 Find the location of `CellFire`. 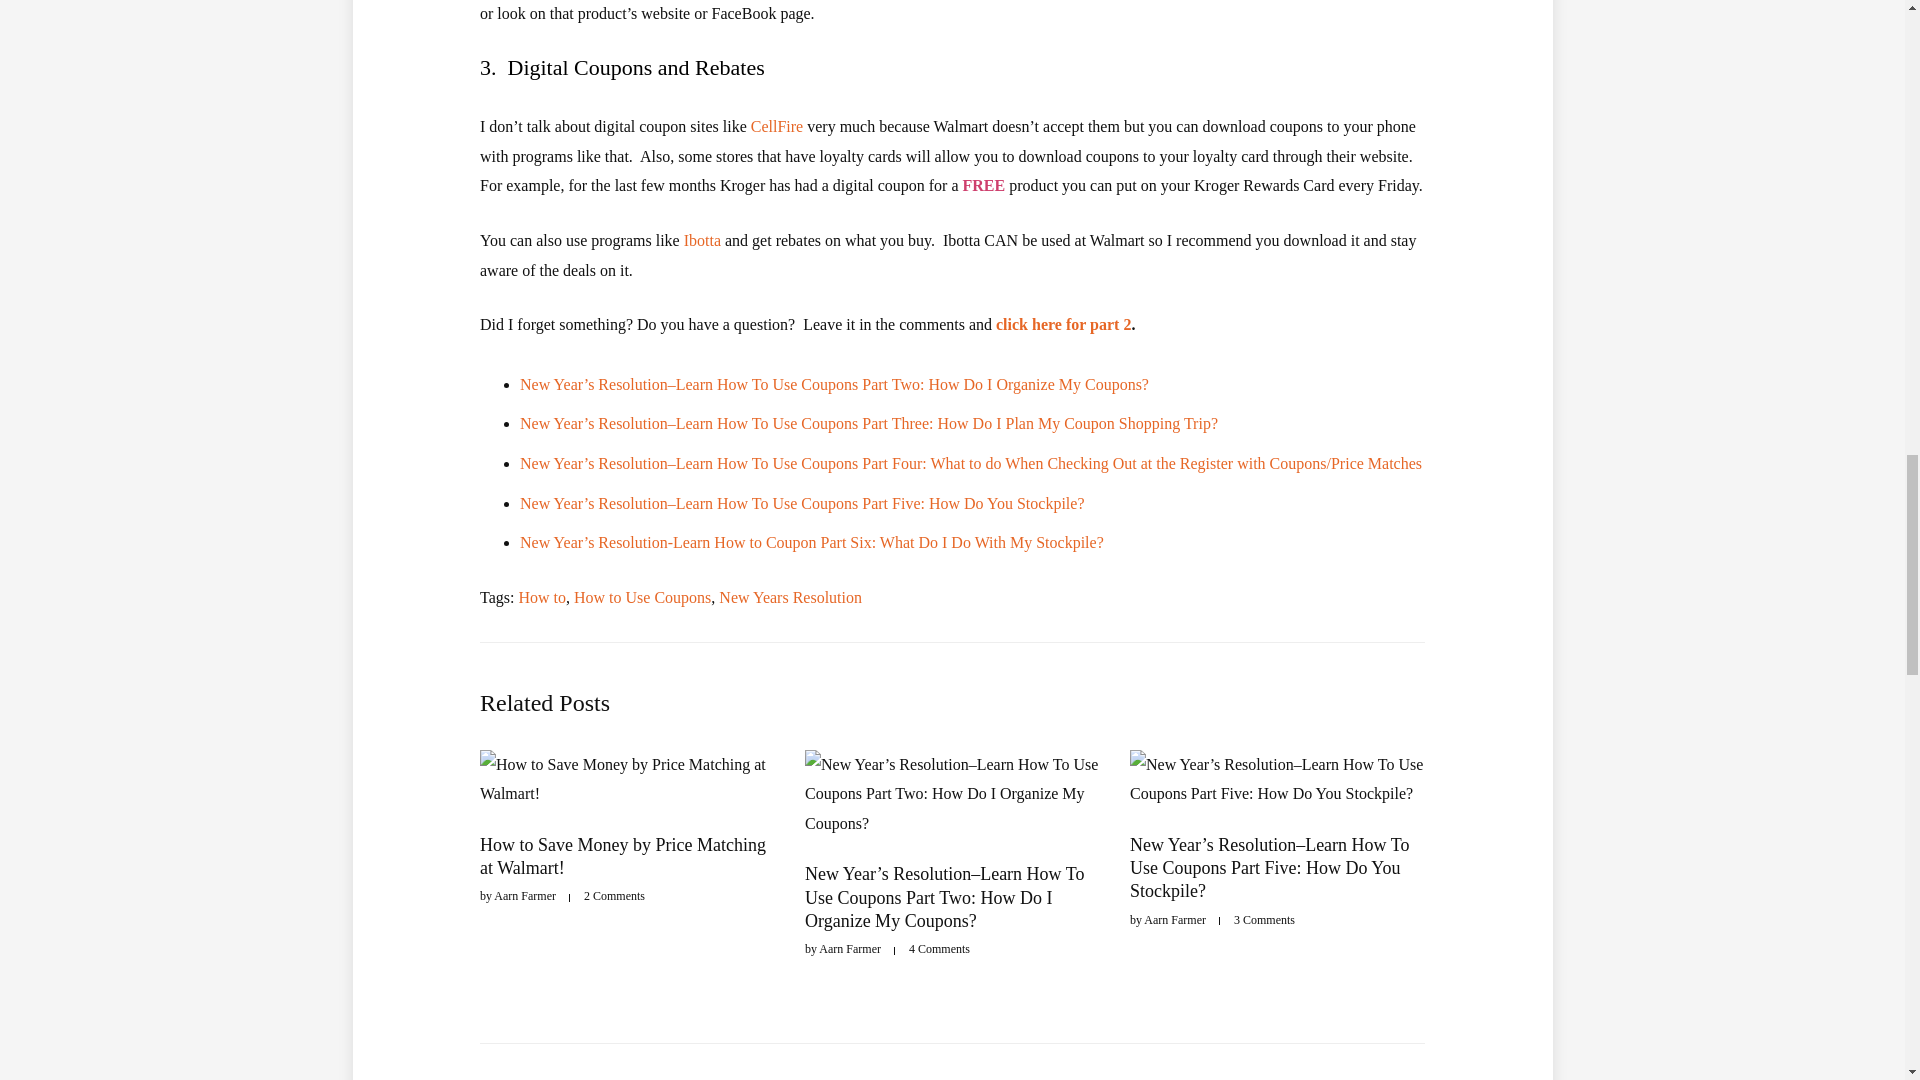

CellFire is located at coordinates (776, 126).